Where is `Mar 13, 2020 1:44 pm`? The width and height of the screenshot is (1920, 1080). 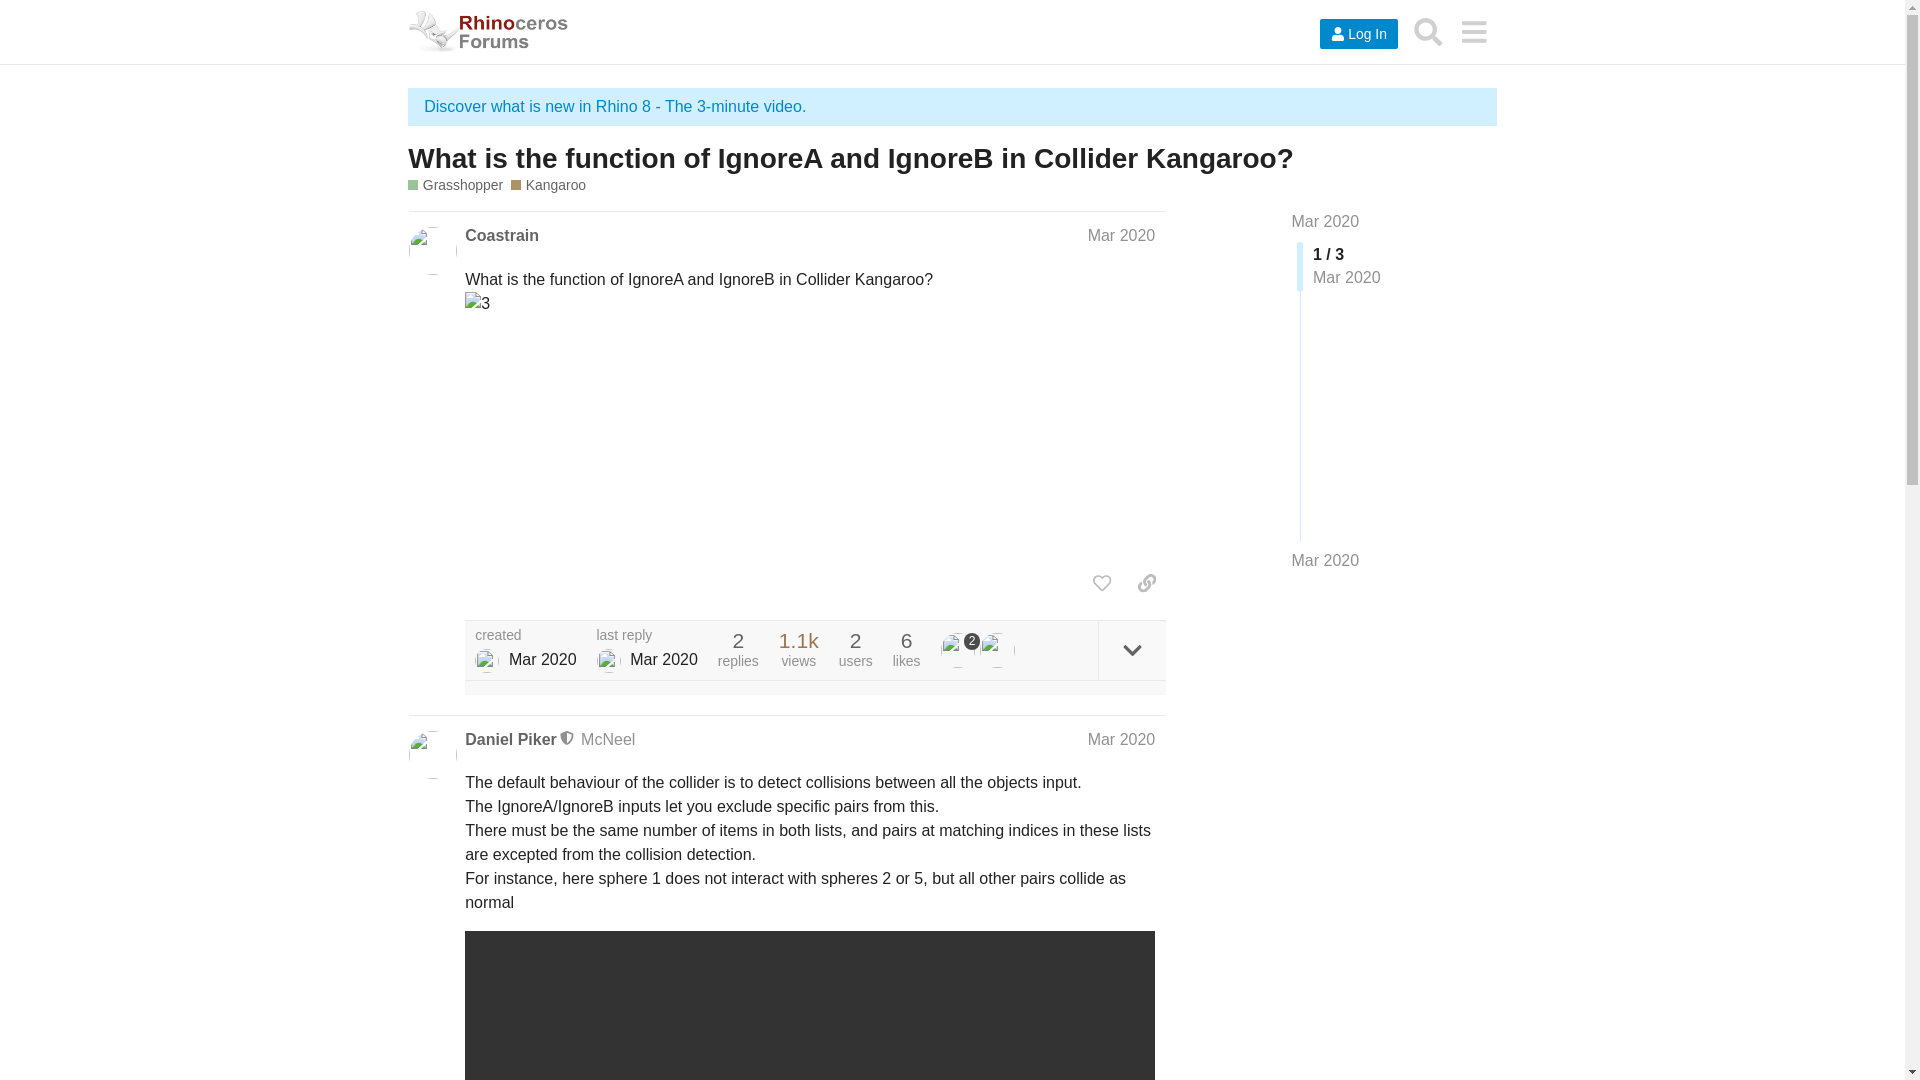
Mar 13, 2020 1:44 pm is located at coordinates (664, 660).